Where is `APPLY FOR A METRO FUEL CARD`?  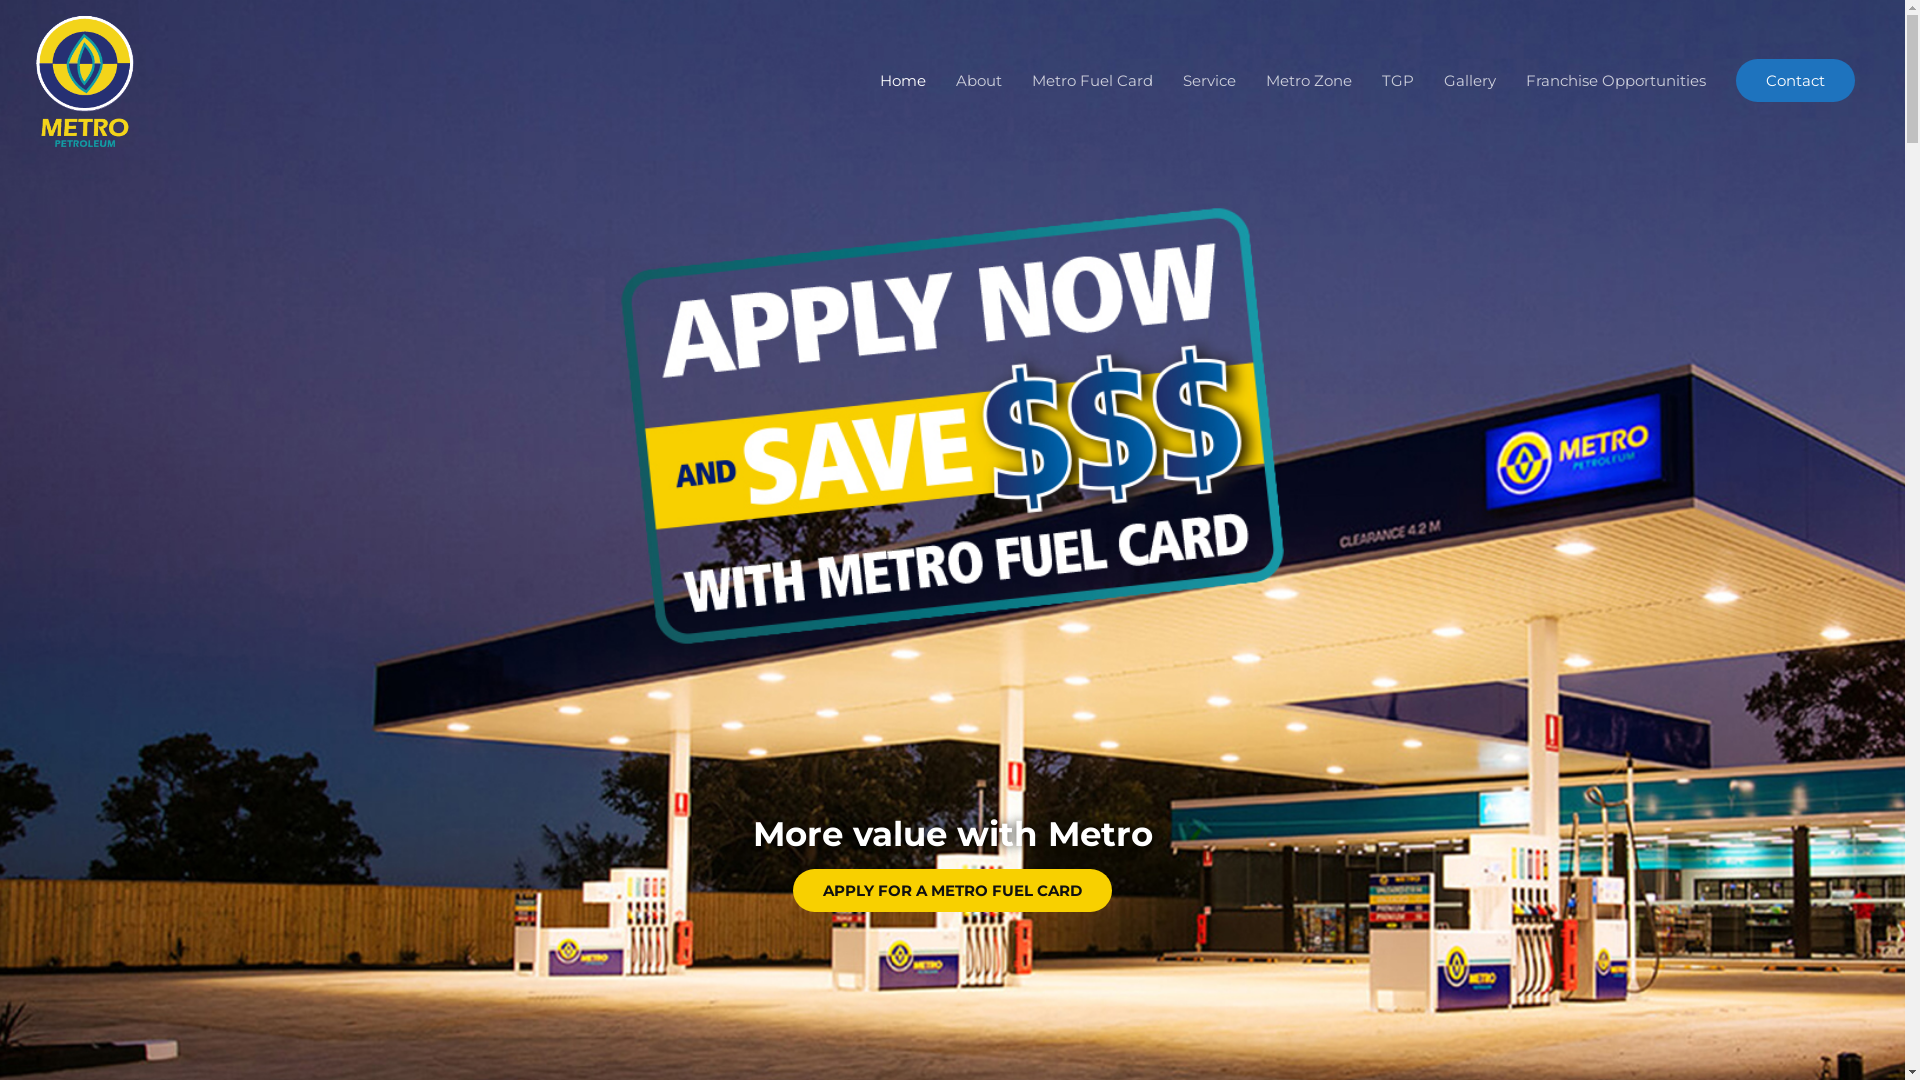
APPLY FOR A METRO FUEL CARD is located at coordinates (952, 890).